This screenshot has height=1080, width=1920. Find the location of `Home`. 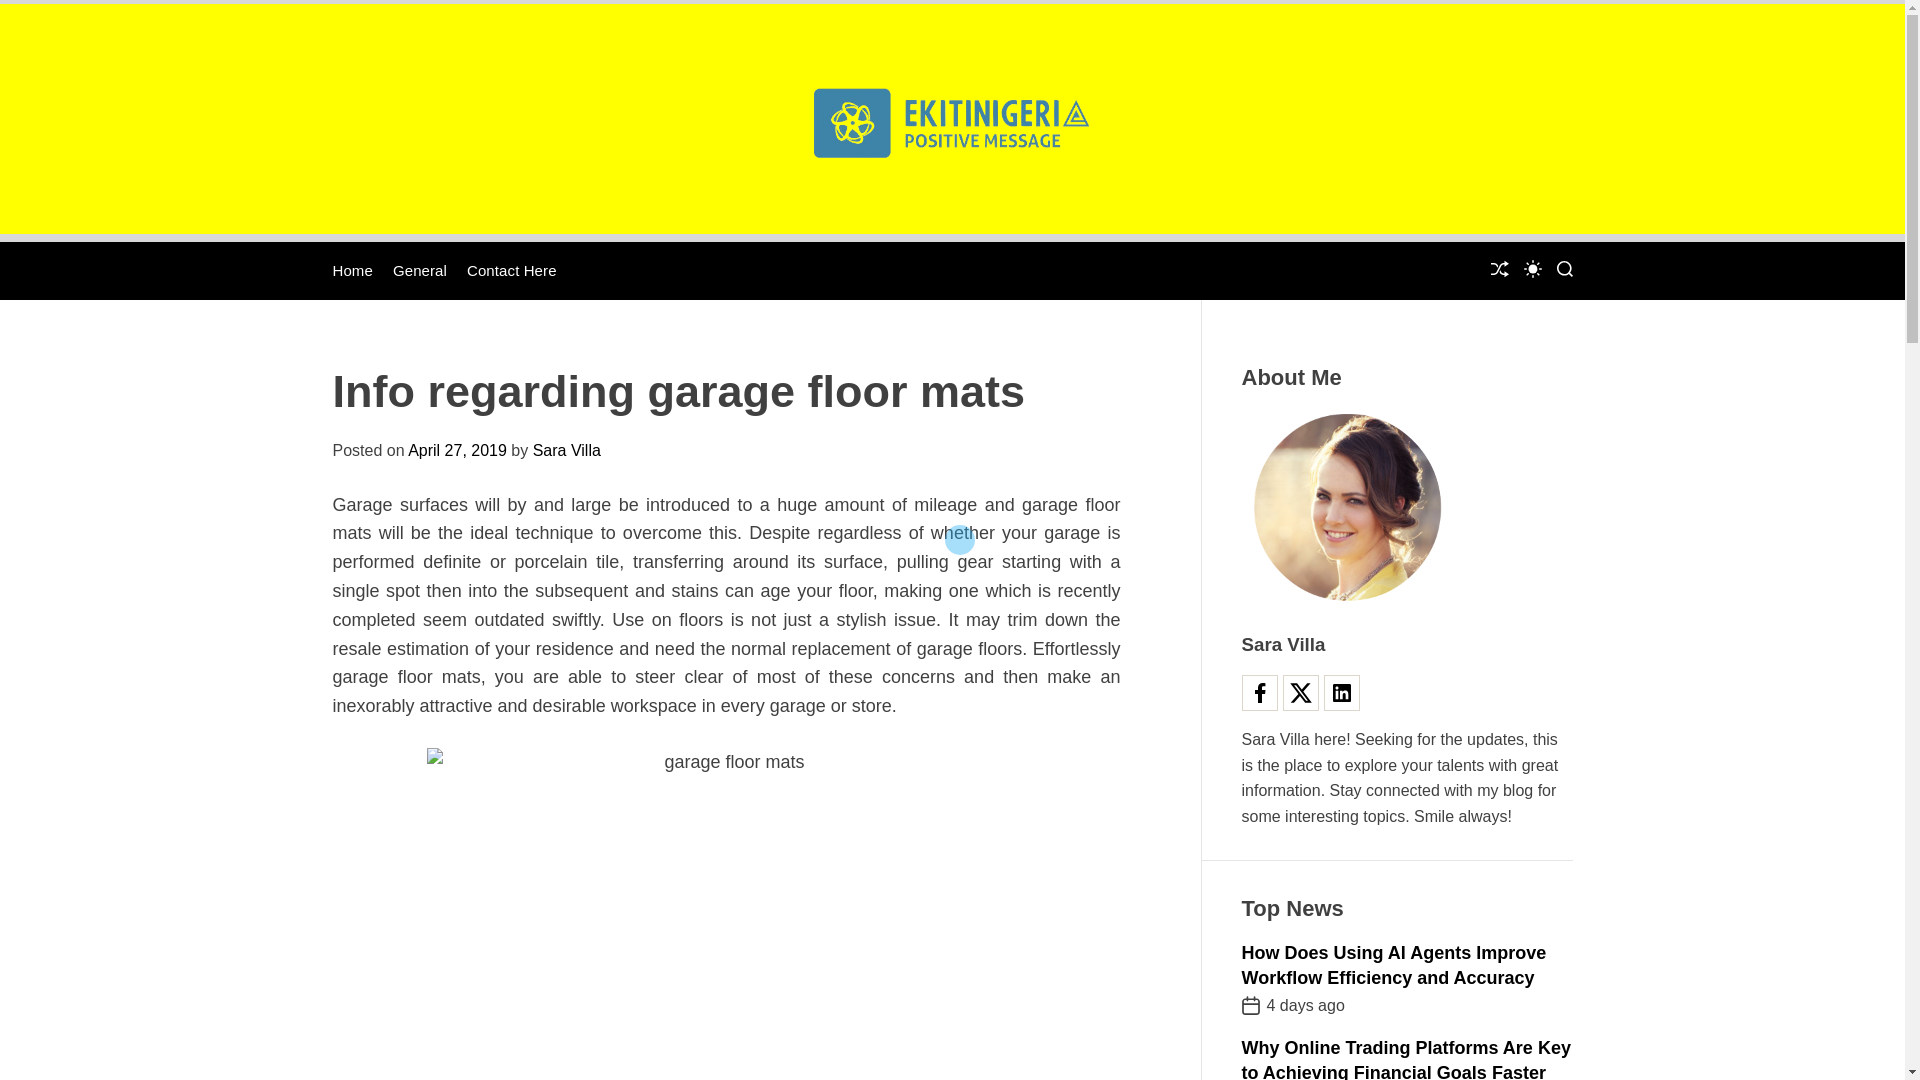

Home is located at coordinates (352, 270).